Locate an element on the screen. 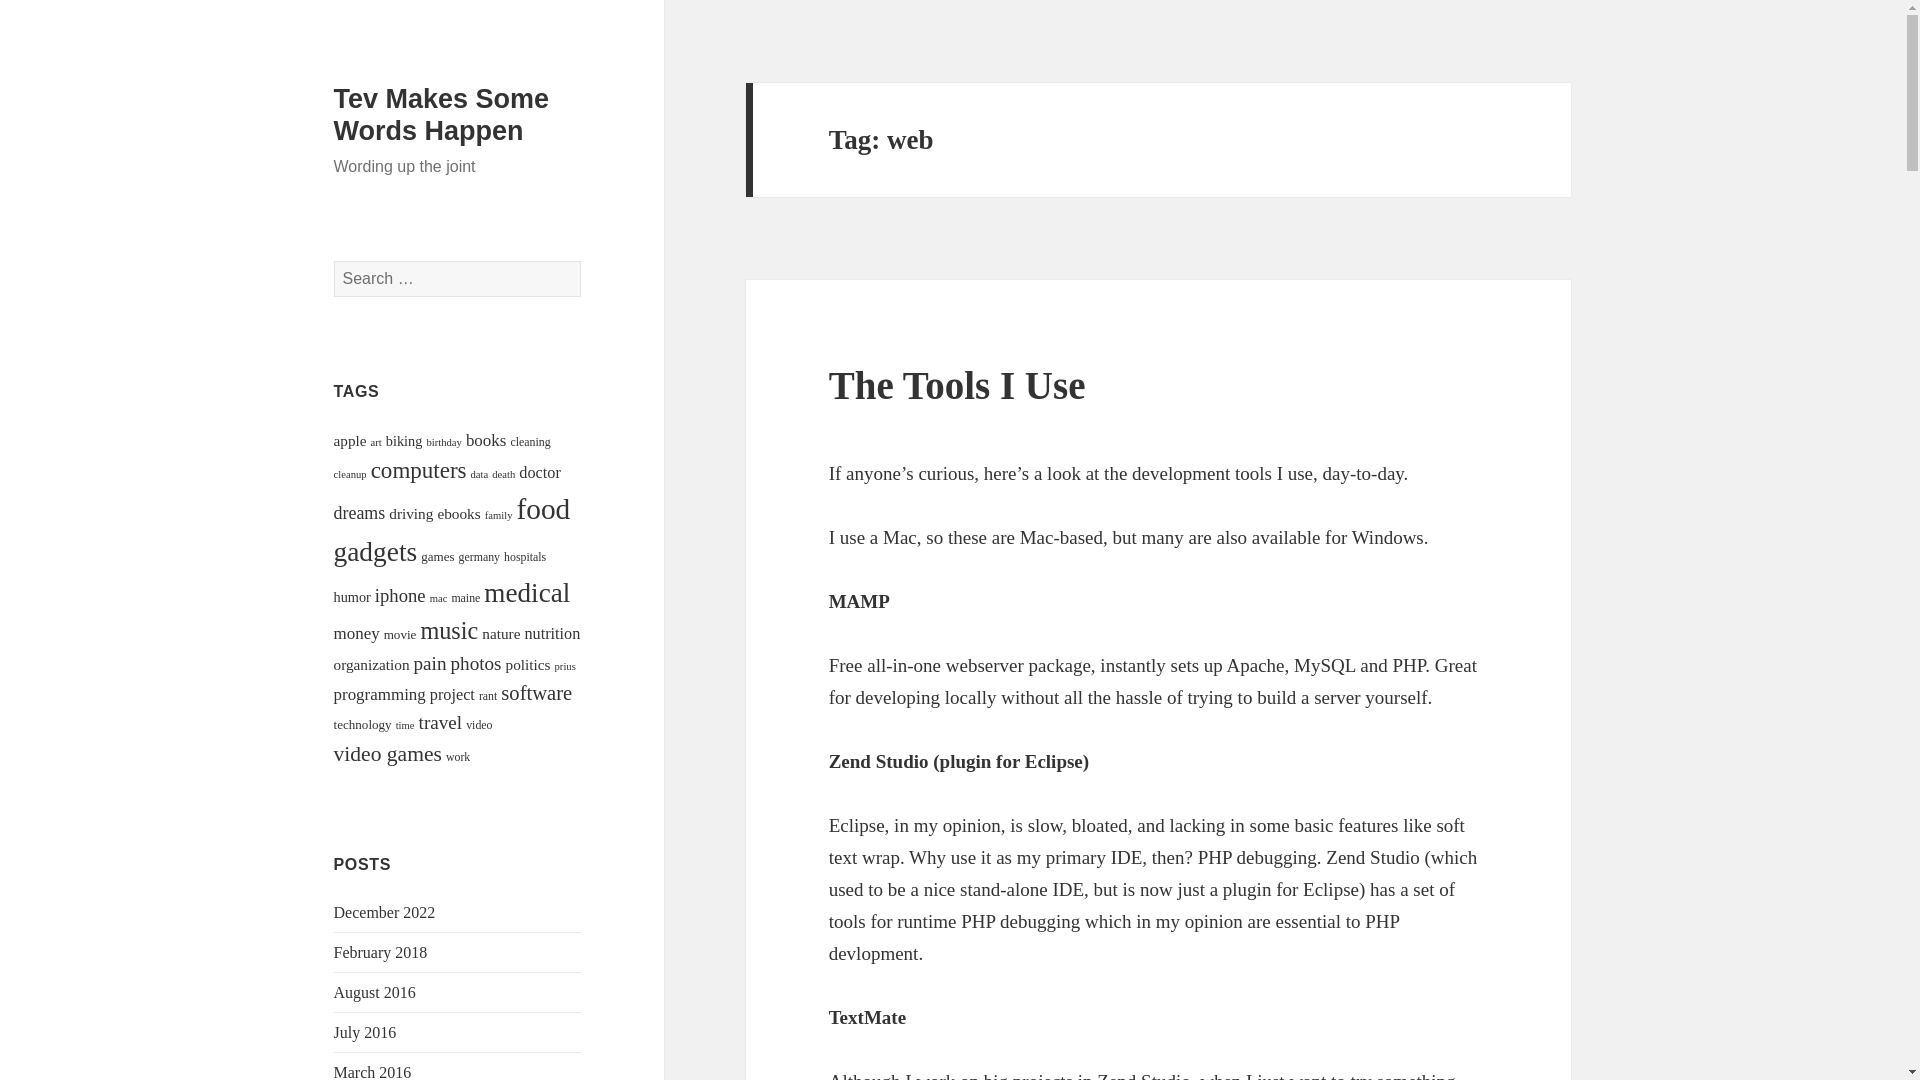 This screenshot has height=1080, width=1920. data is located at coordinates (480, 474).